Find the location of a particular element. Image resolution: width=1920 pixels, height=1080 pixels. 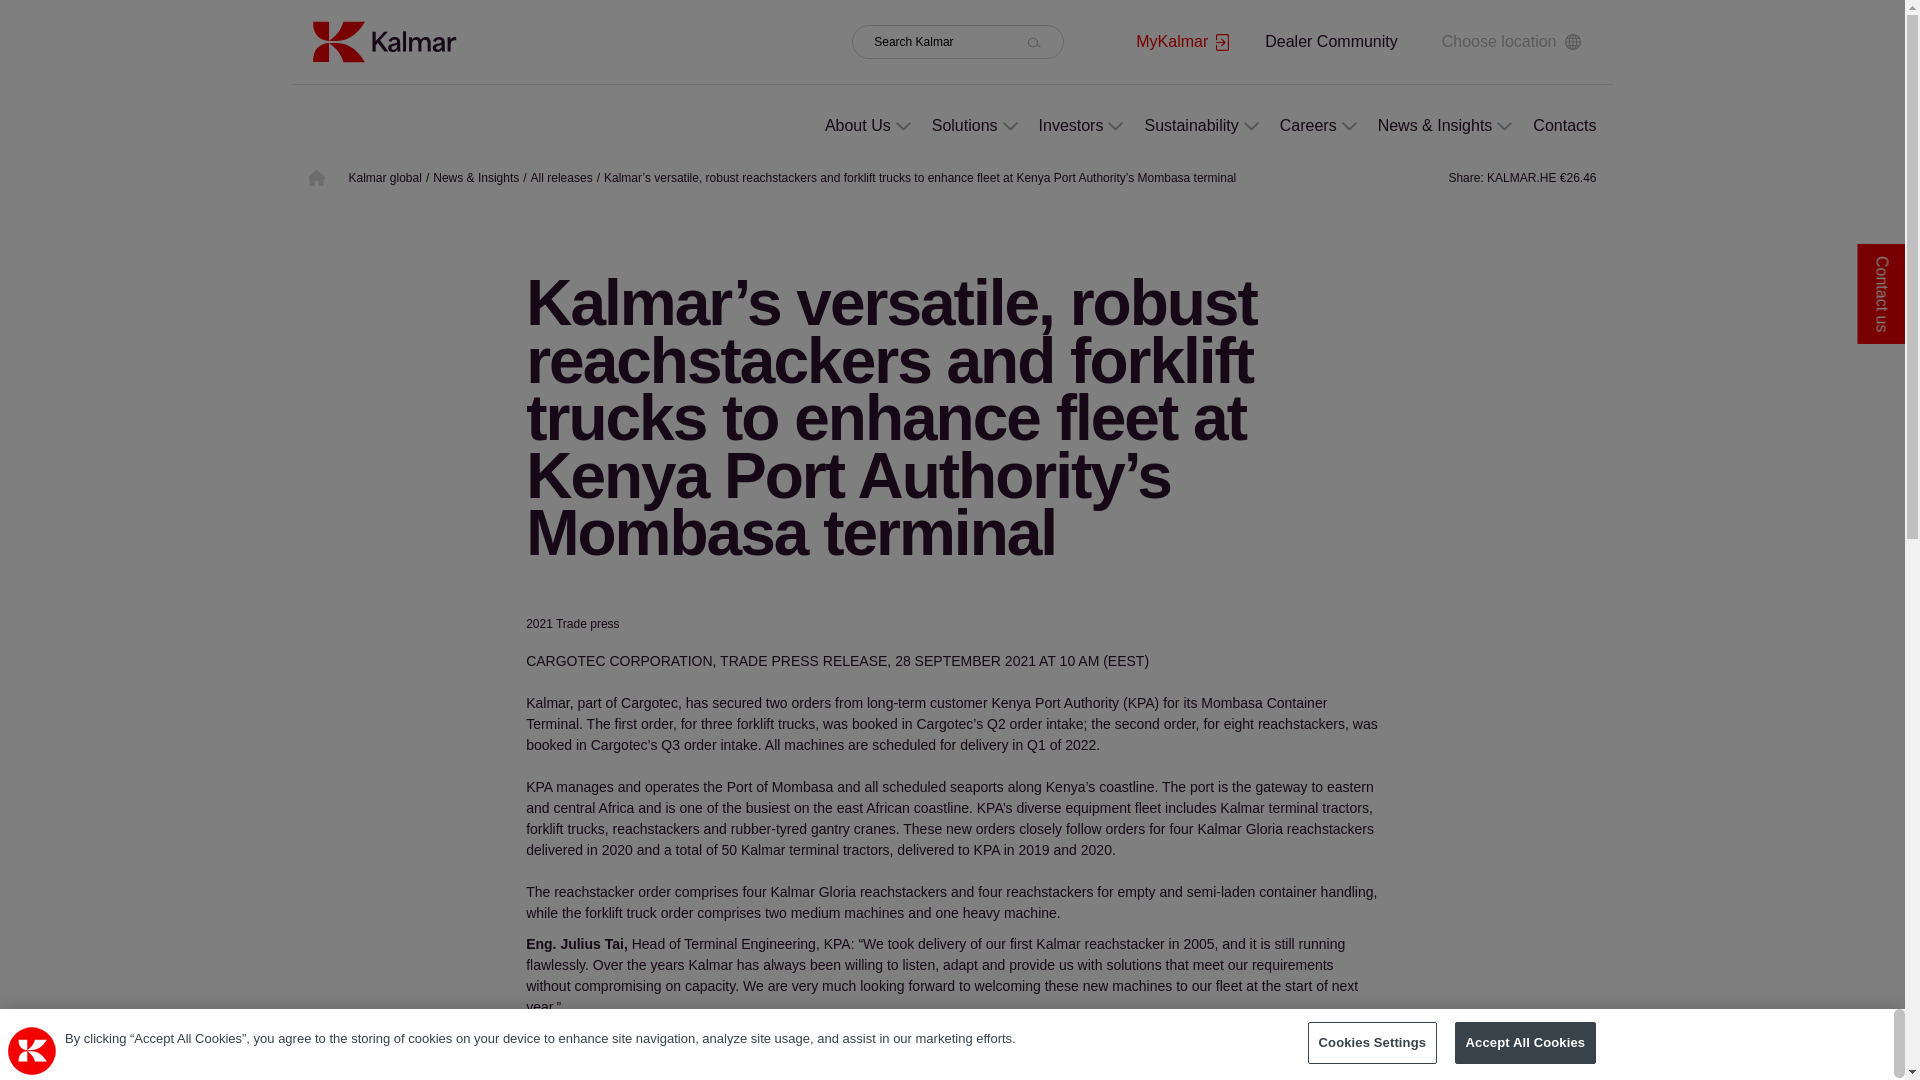

MyKalmar is located at coordinates (1182, 42).